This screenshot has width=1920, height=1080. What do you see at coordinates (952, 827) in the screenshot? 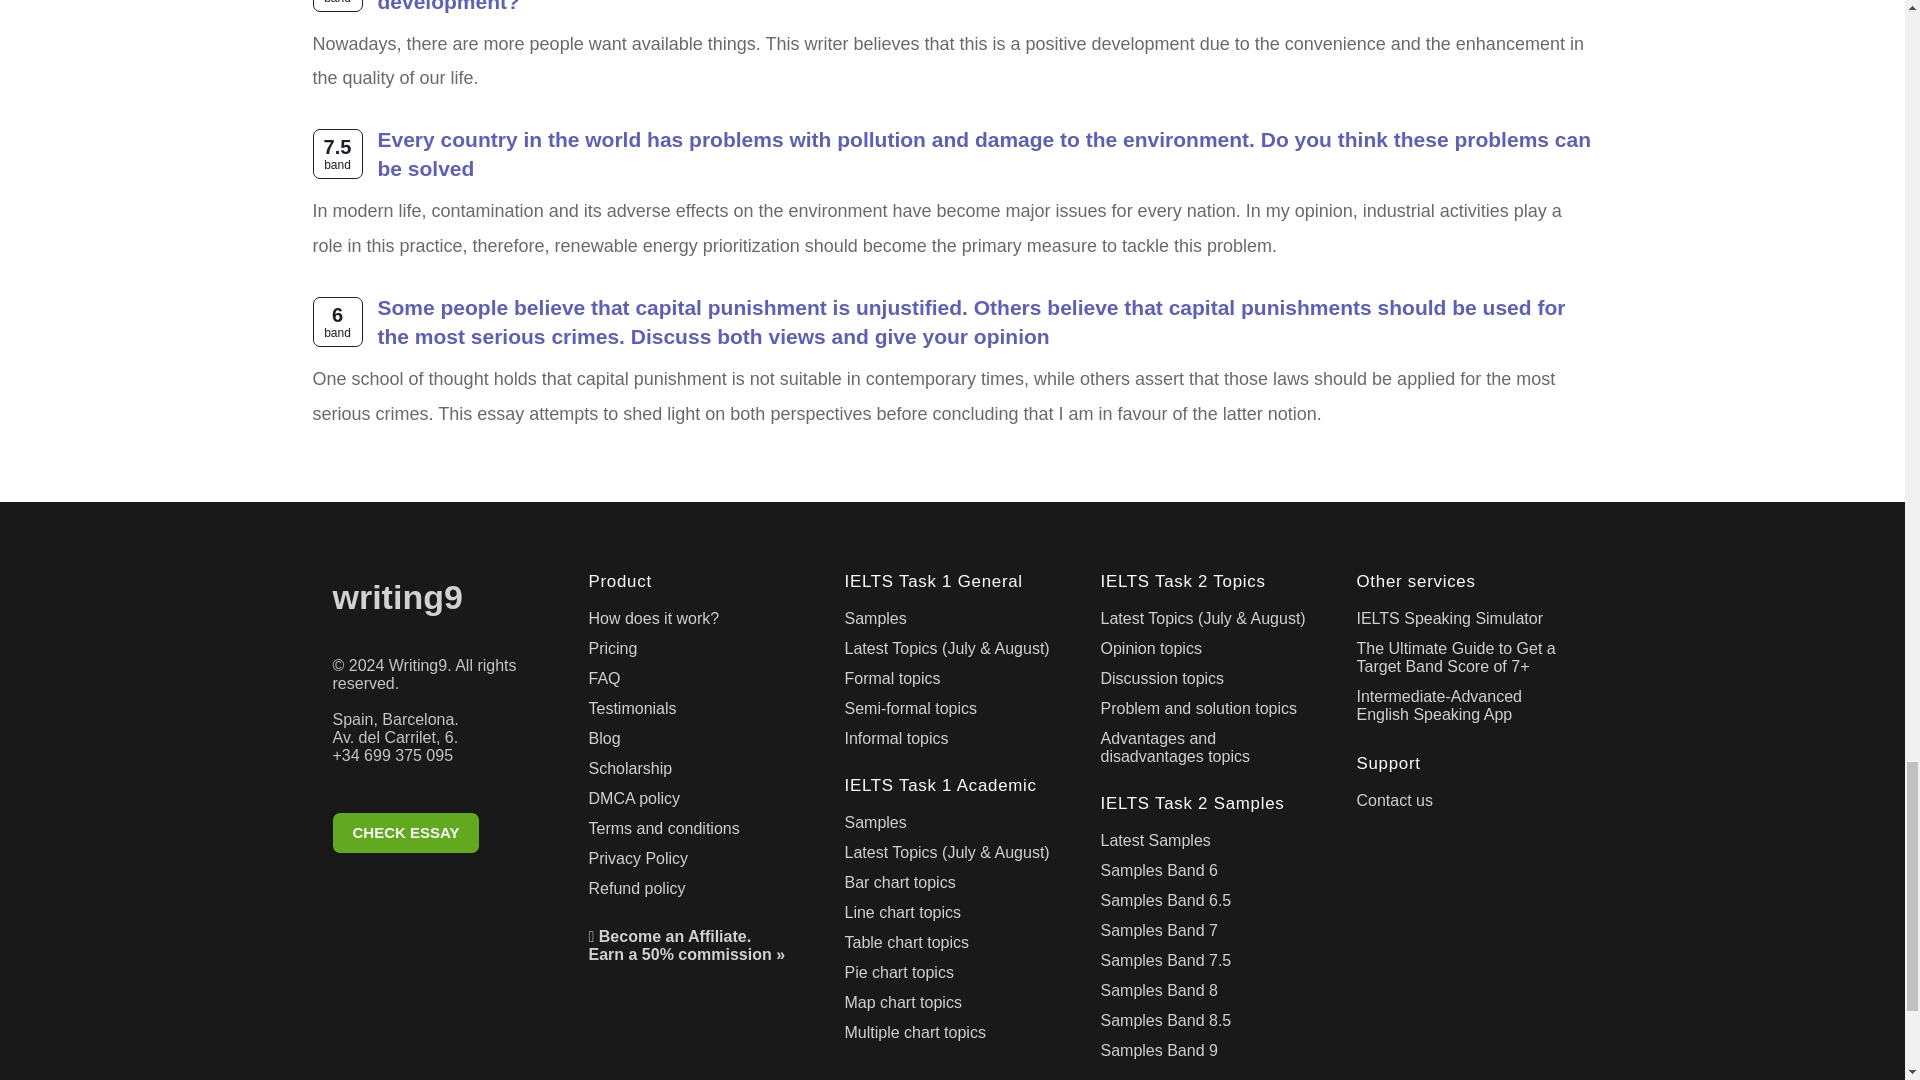
I see `IELTS Task 1 Academic Samples` at bounding box center [952, 827].